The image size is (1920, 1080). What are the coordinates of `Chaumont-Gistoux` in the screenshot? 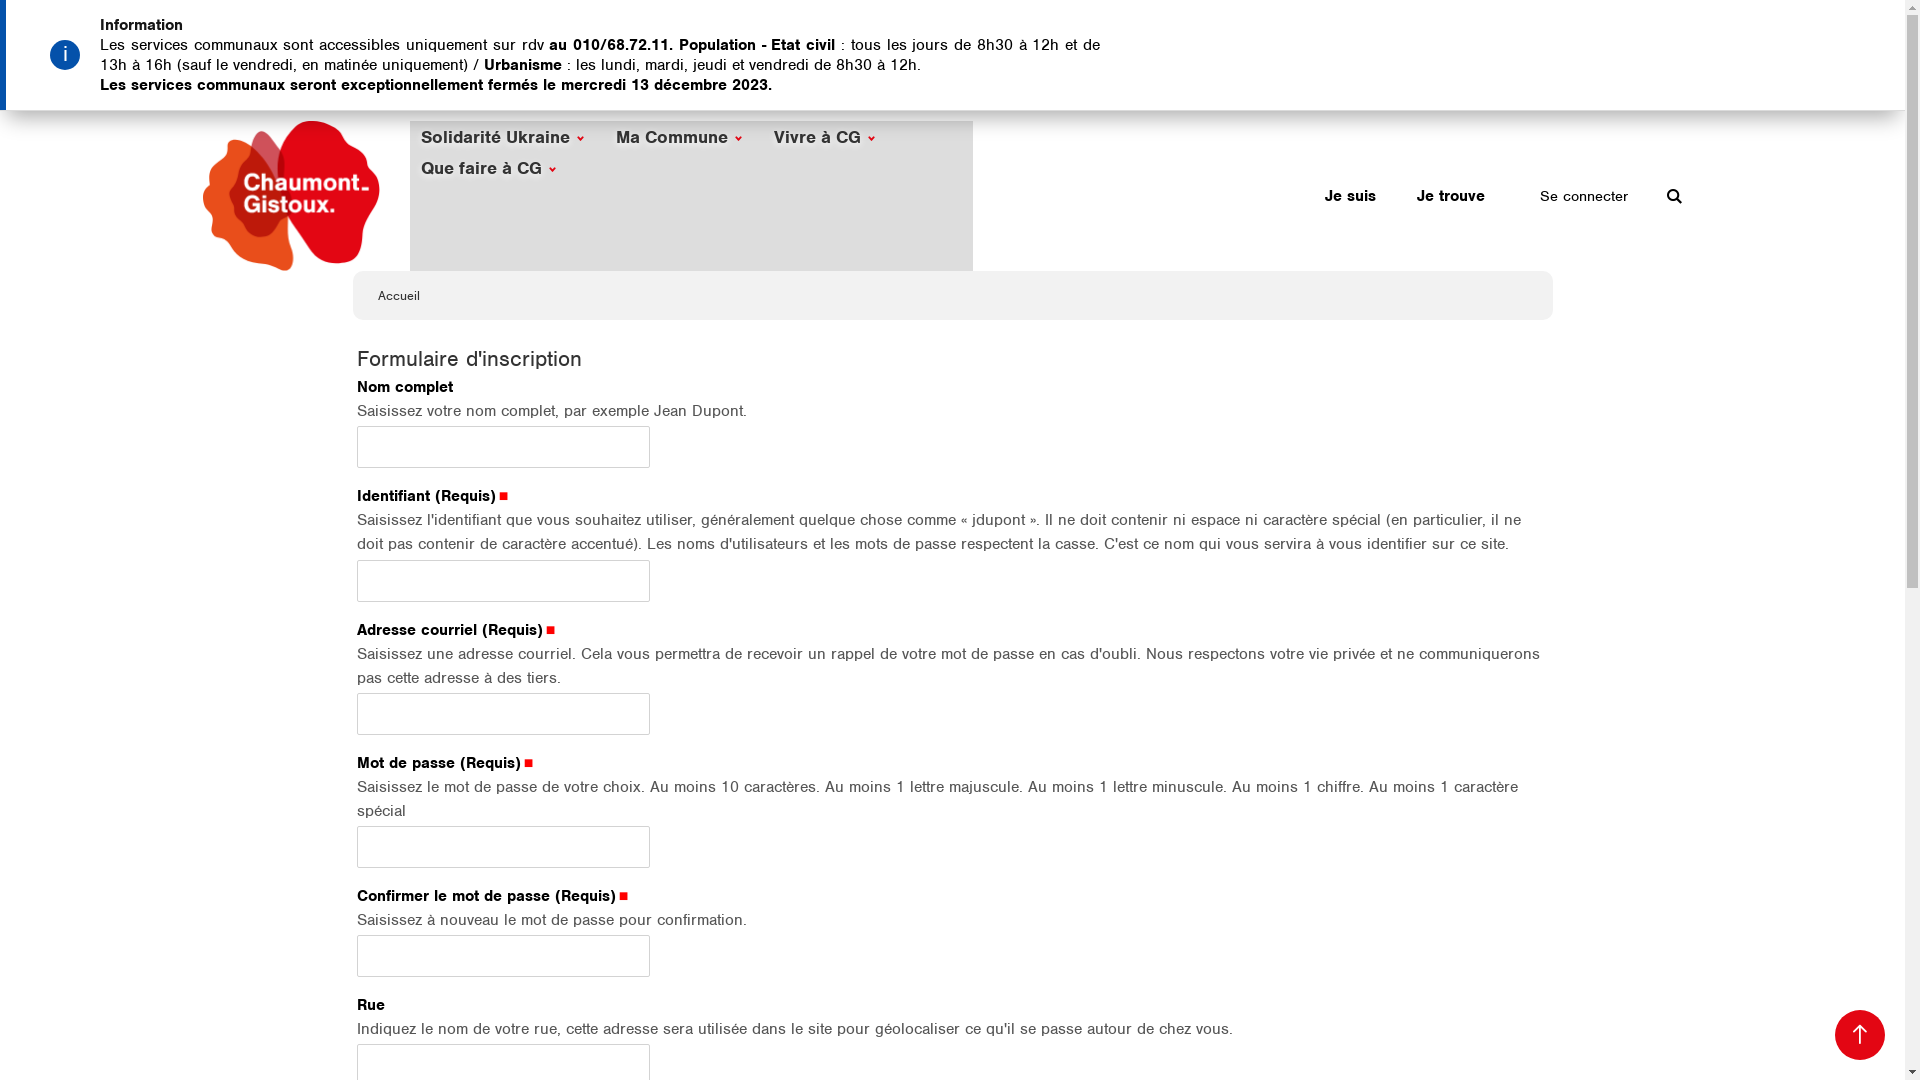 It's located at (290, 196).